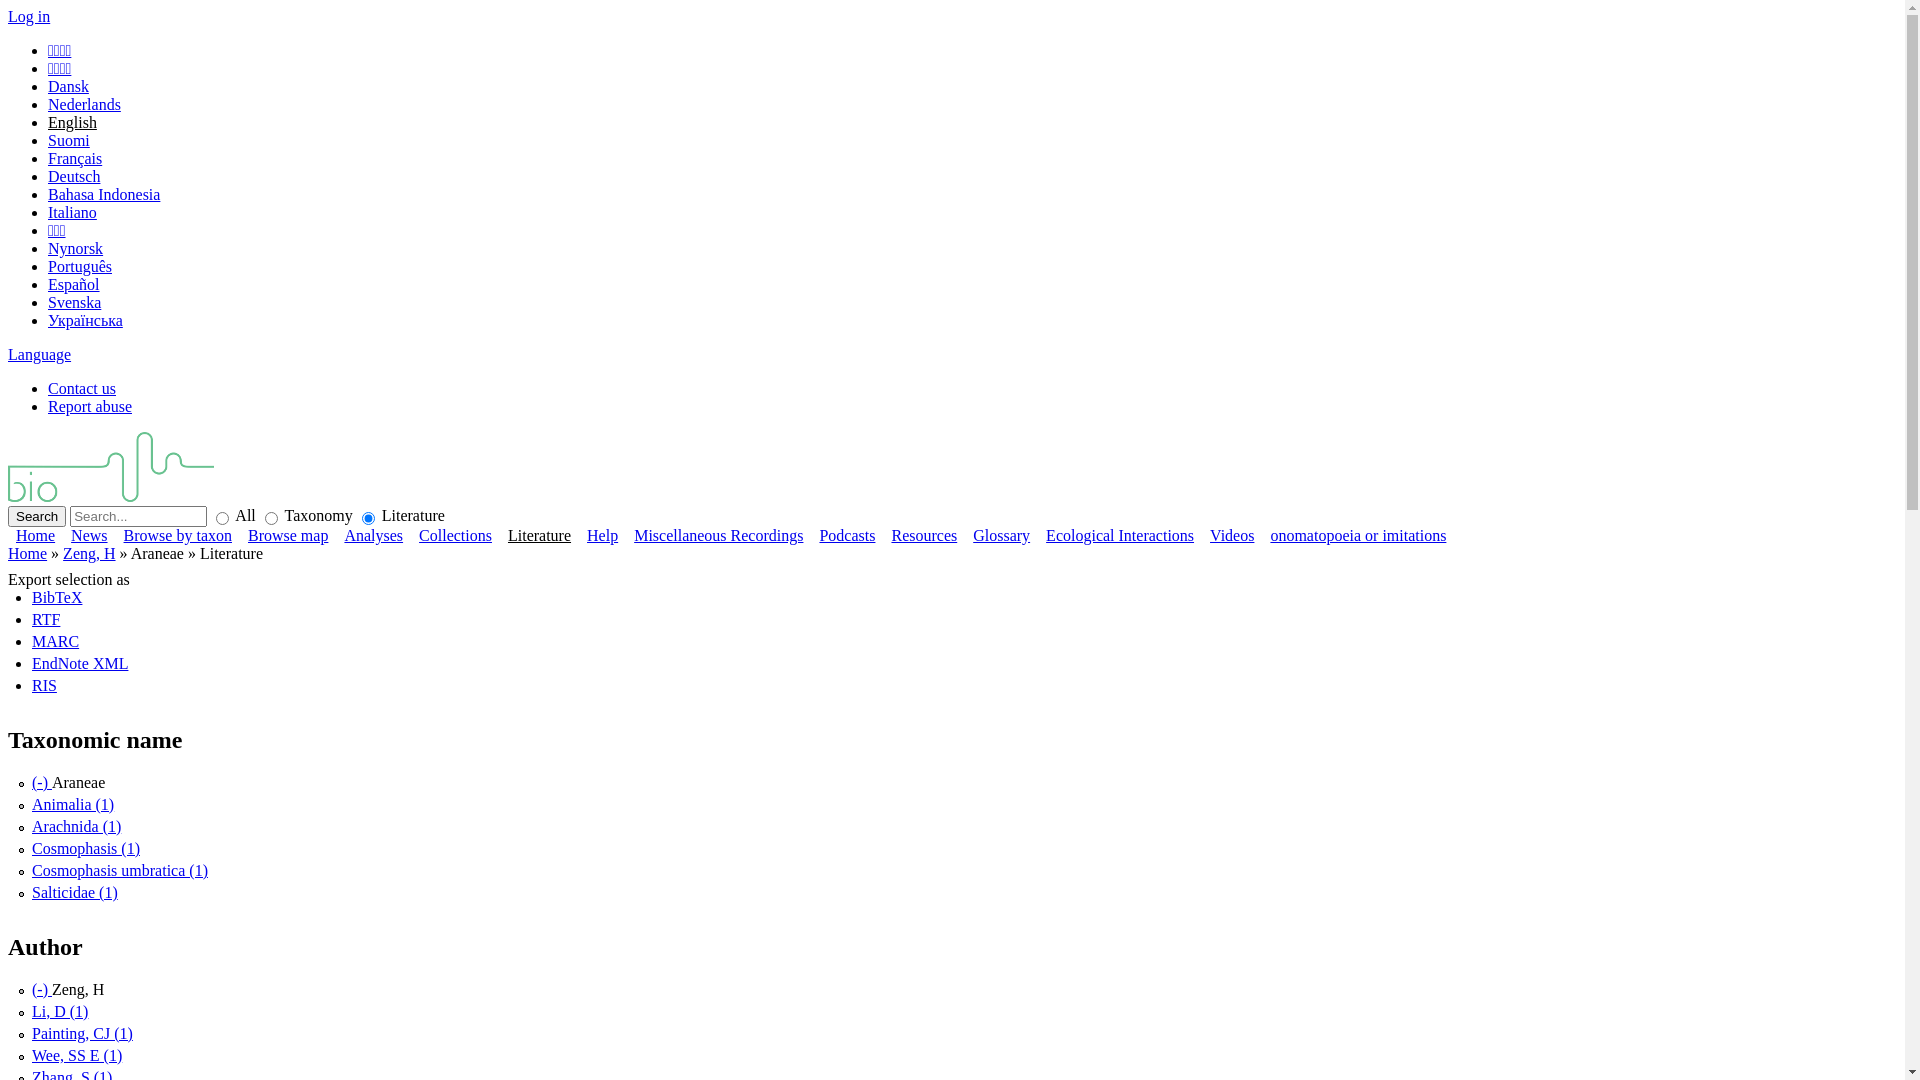  What do you see at coordinates (455, 536) in the screenshot?
I see `Collections` at bounding box center [455, 536].